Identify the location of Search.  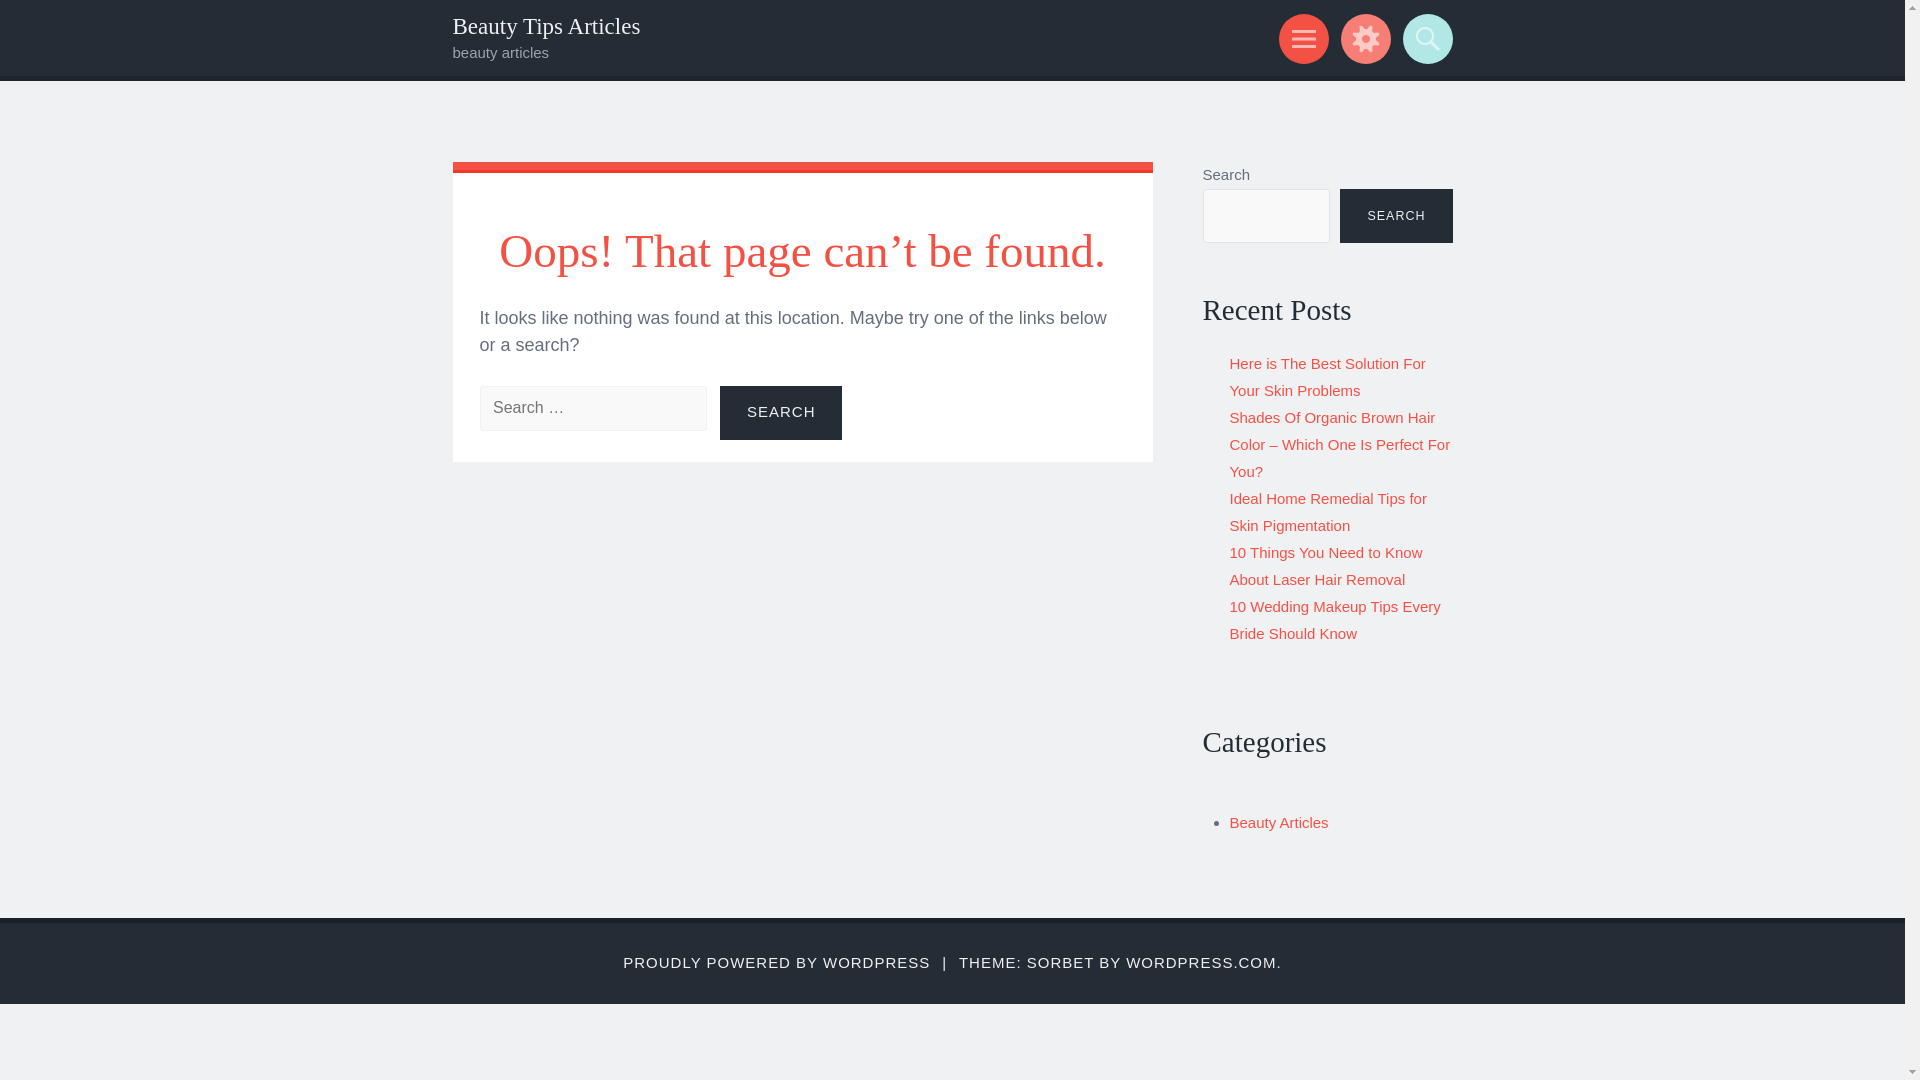
(1424, 38).